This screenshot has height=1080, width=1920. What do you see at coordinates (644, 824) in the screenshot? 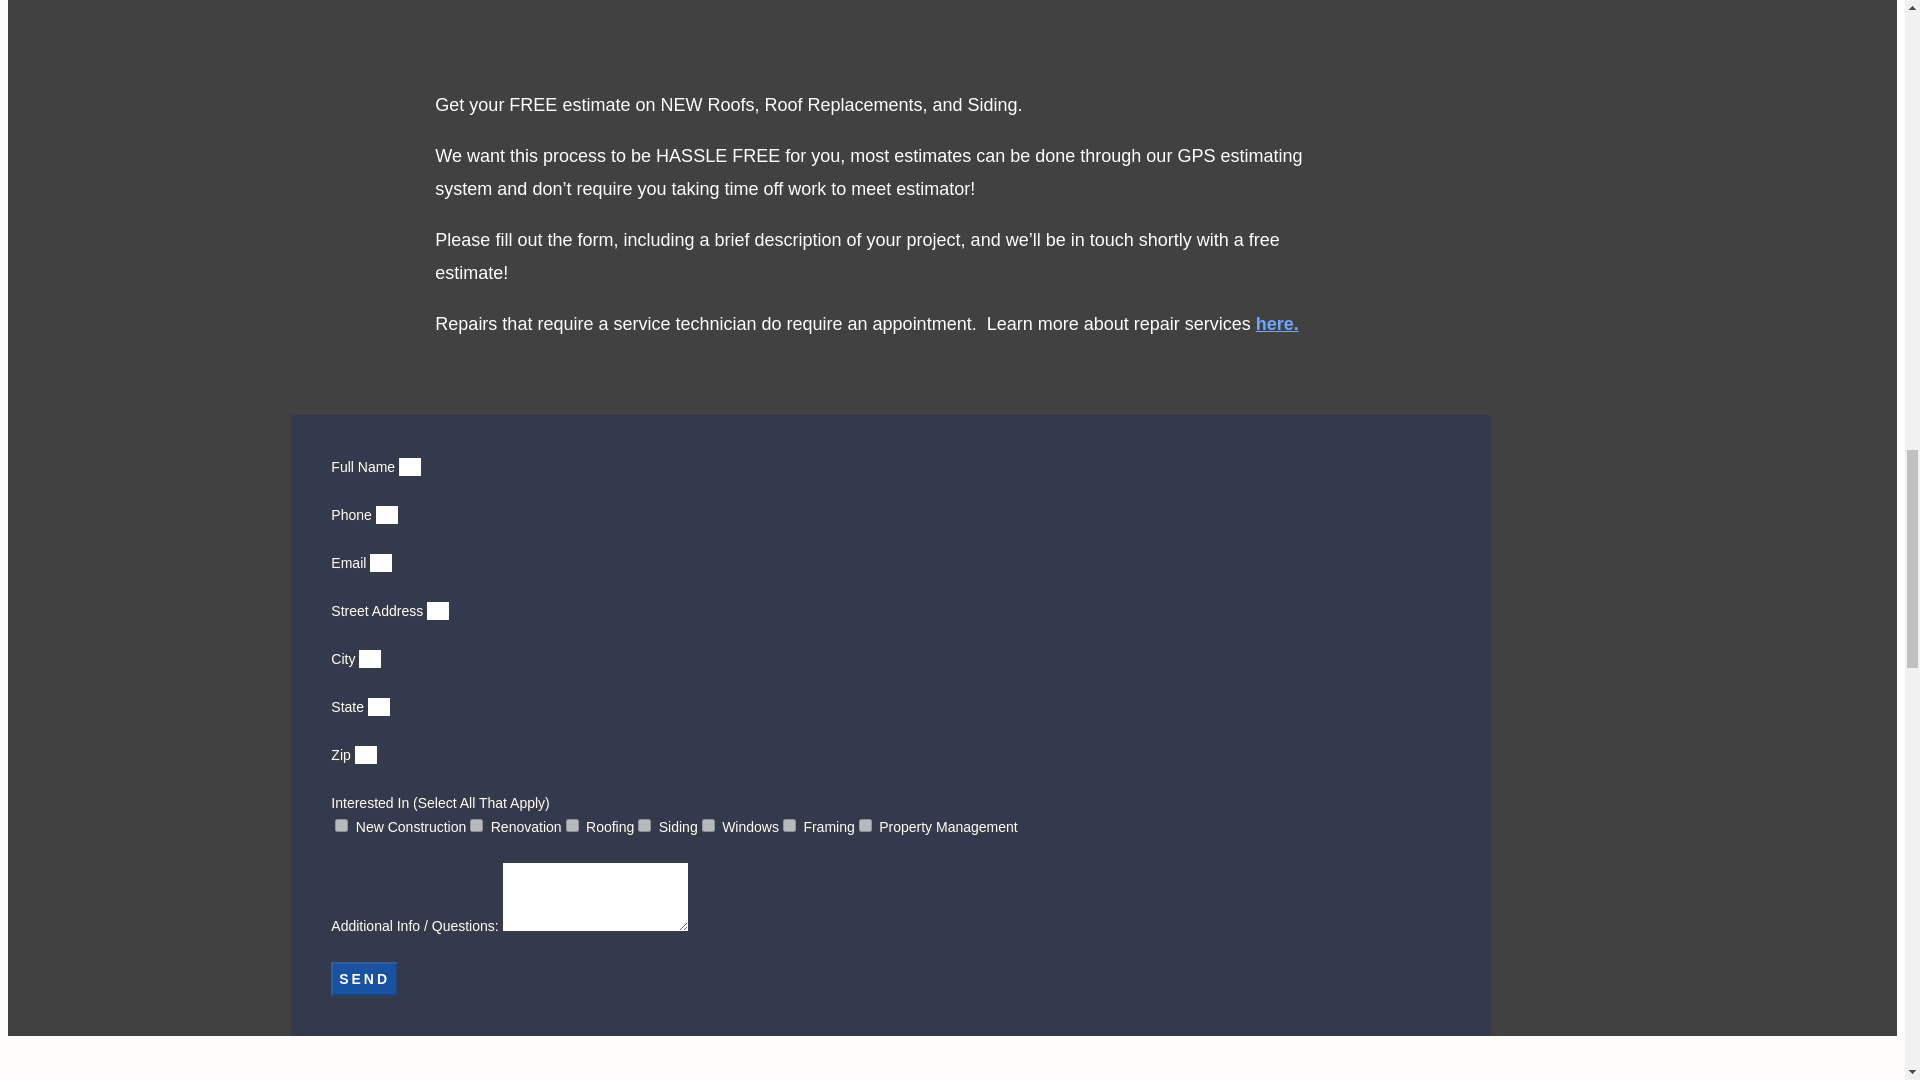
I see `Siding` at bounding box center [644, 824].